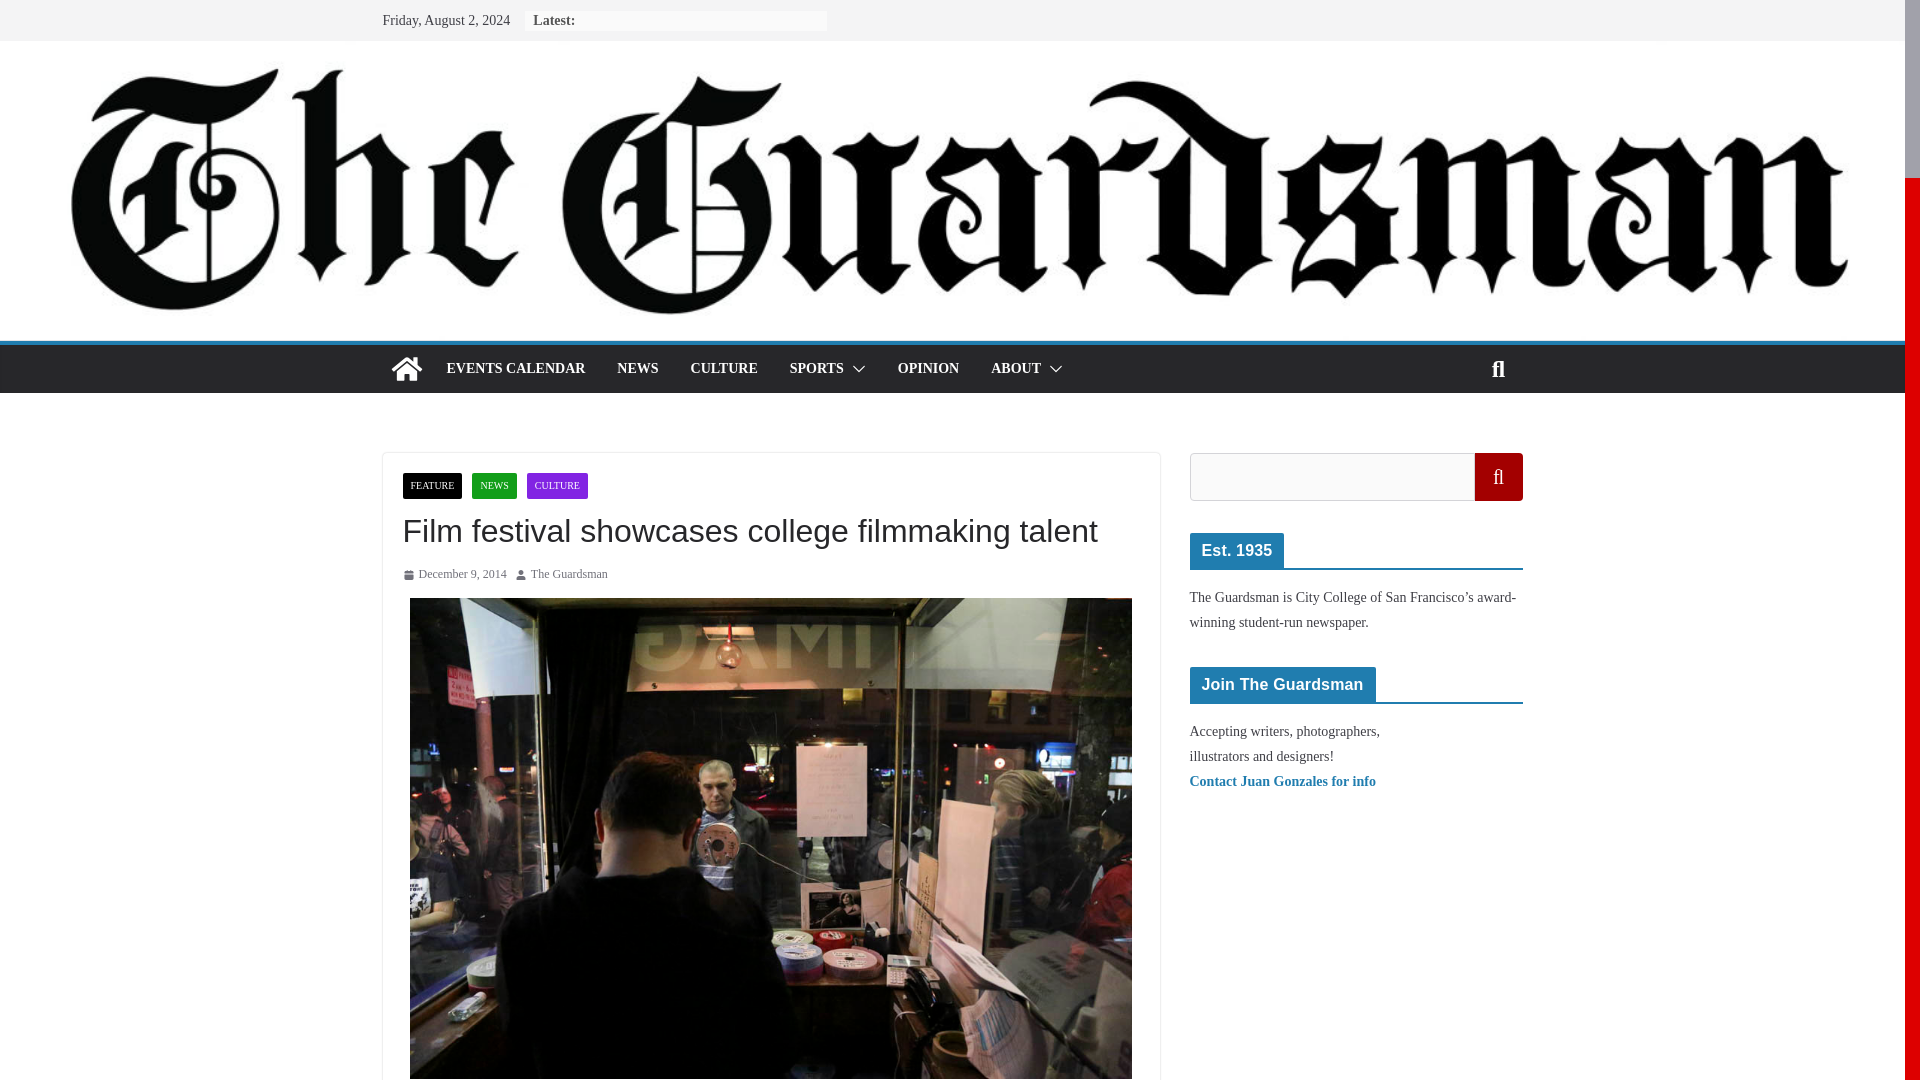 The width and height of the screenshot is (1920, 1080). I want to click on FEATURE, so click(432, 486).